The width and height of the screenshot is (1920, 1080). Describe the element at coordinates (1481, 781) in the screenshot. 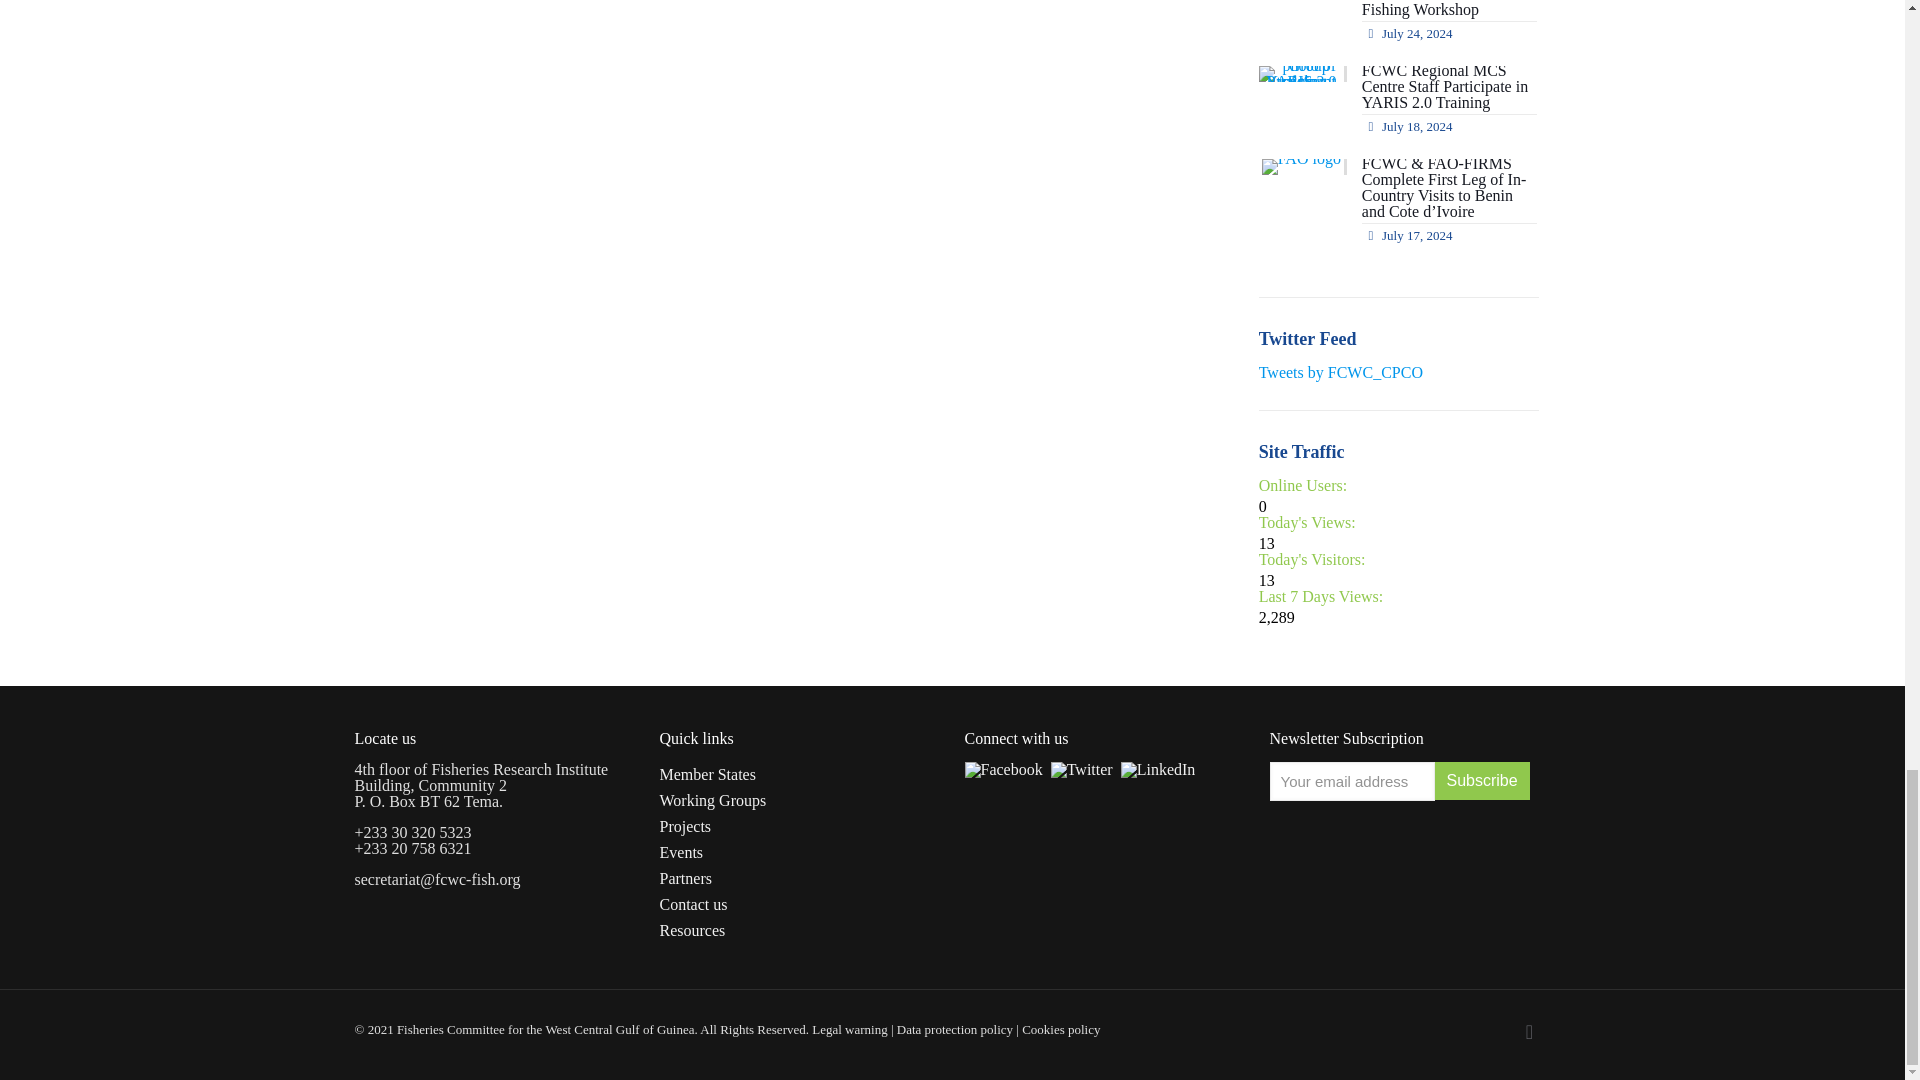

I see `Subscribe` at that location.